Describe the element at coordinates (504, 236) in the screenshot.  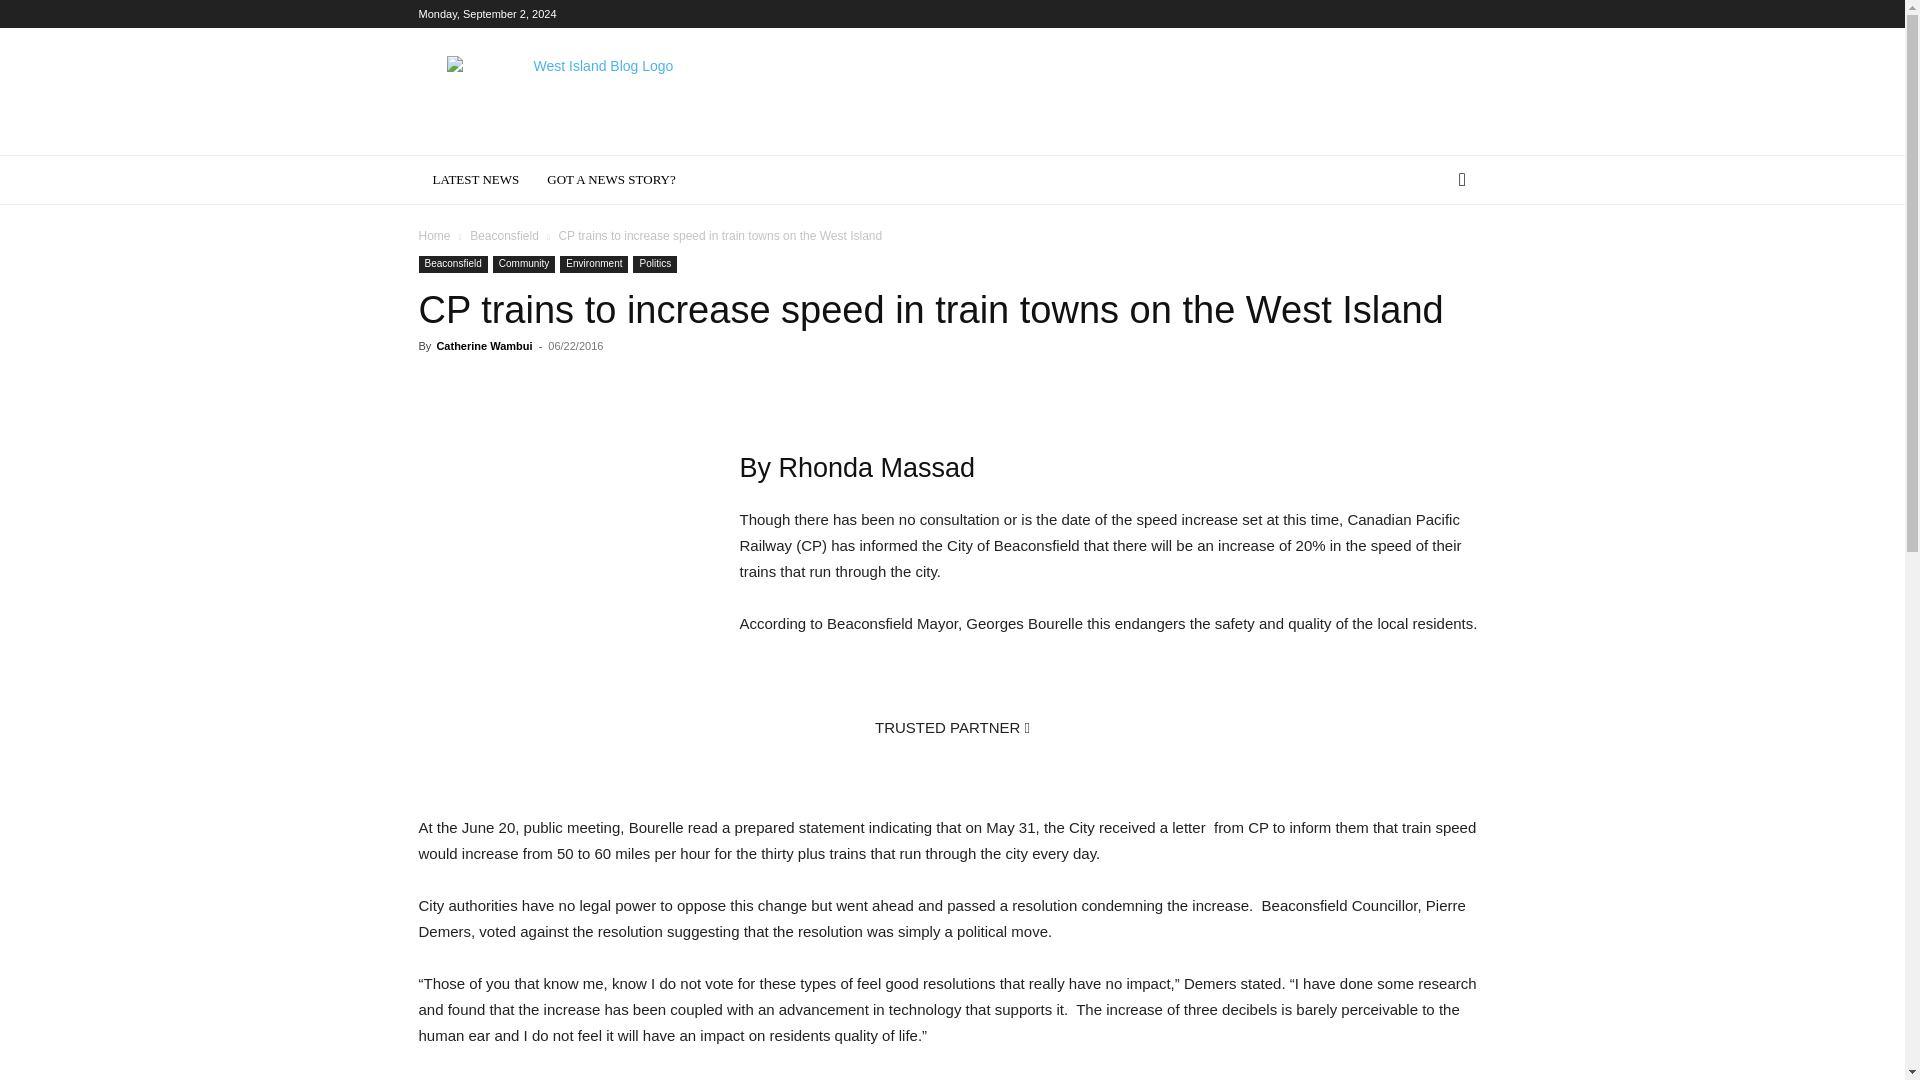
I see `View all posts in Beaconsfield` at that location.